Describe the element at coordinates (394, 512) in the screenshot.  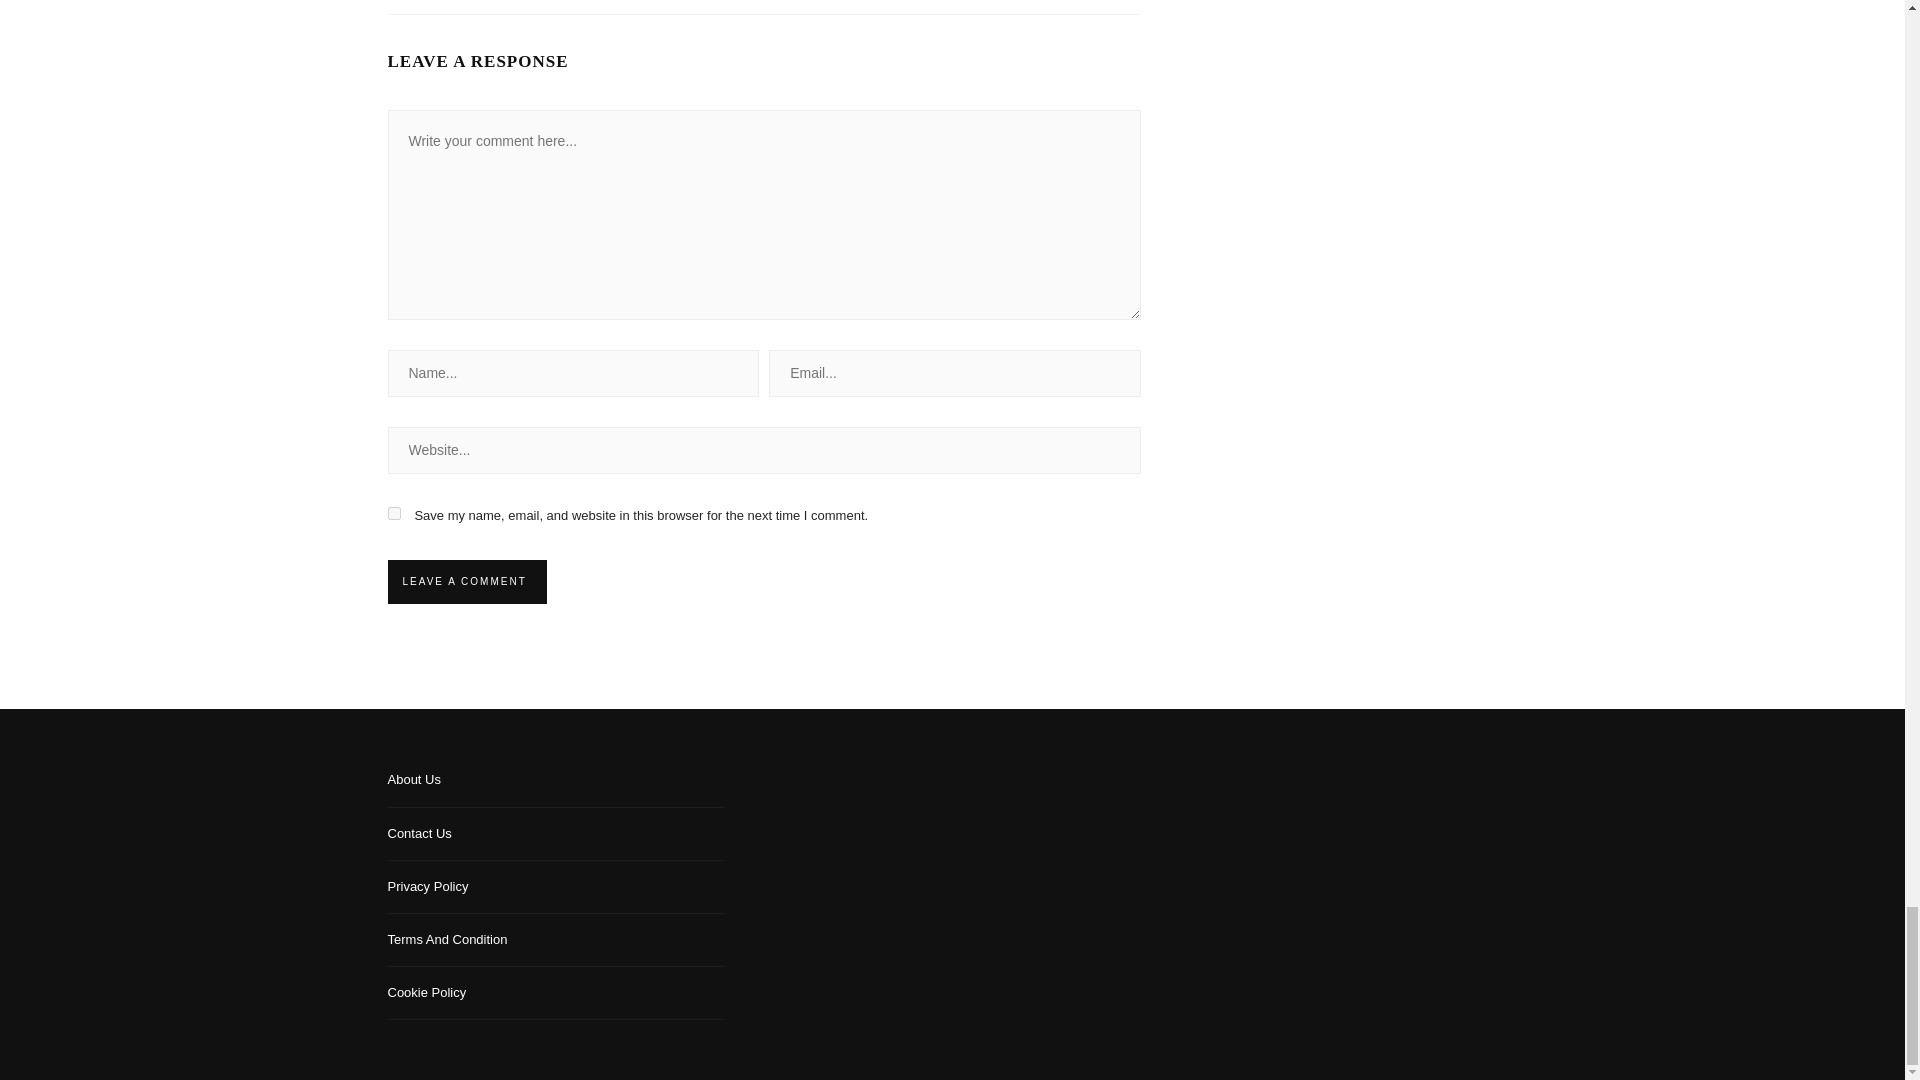
I see `yes` at that location.